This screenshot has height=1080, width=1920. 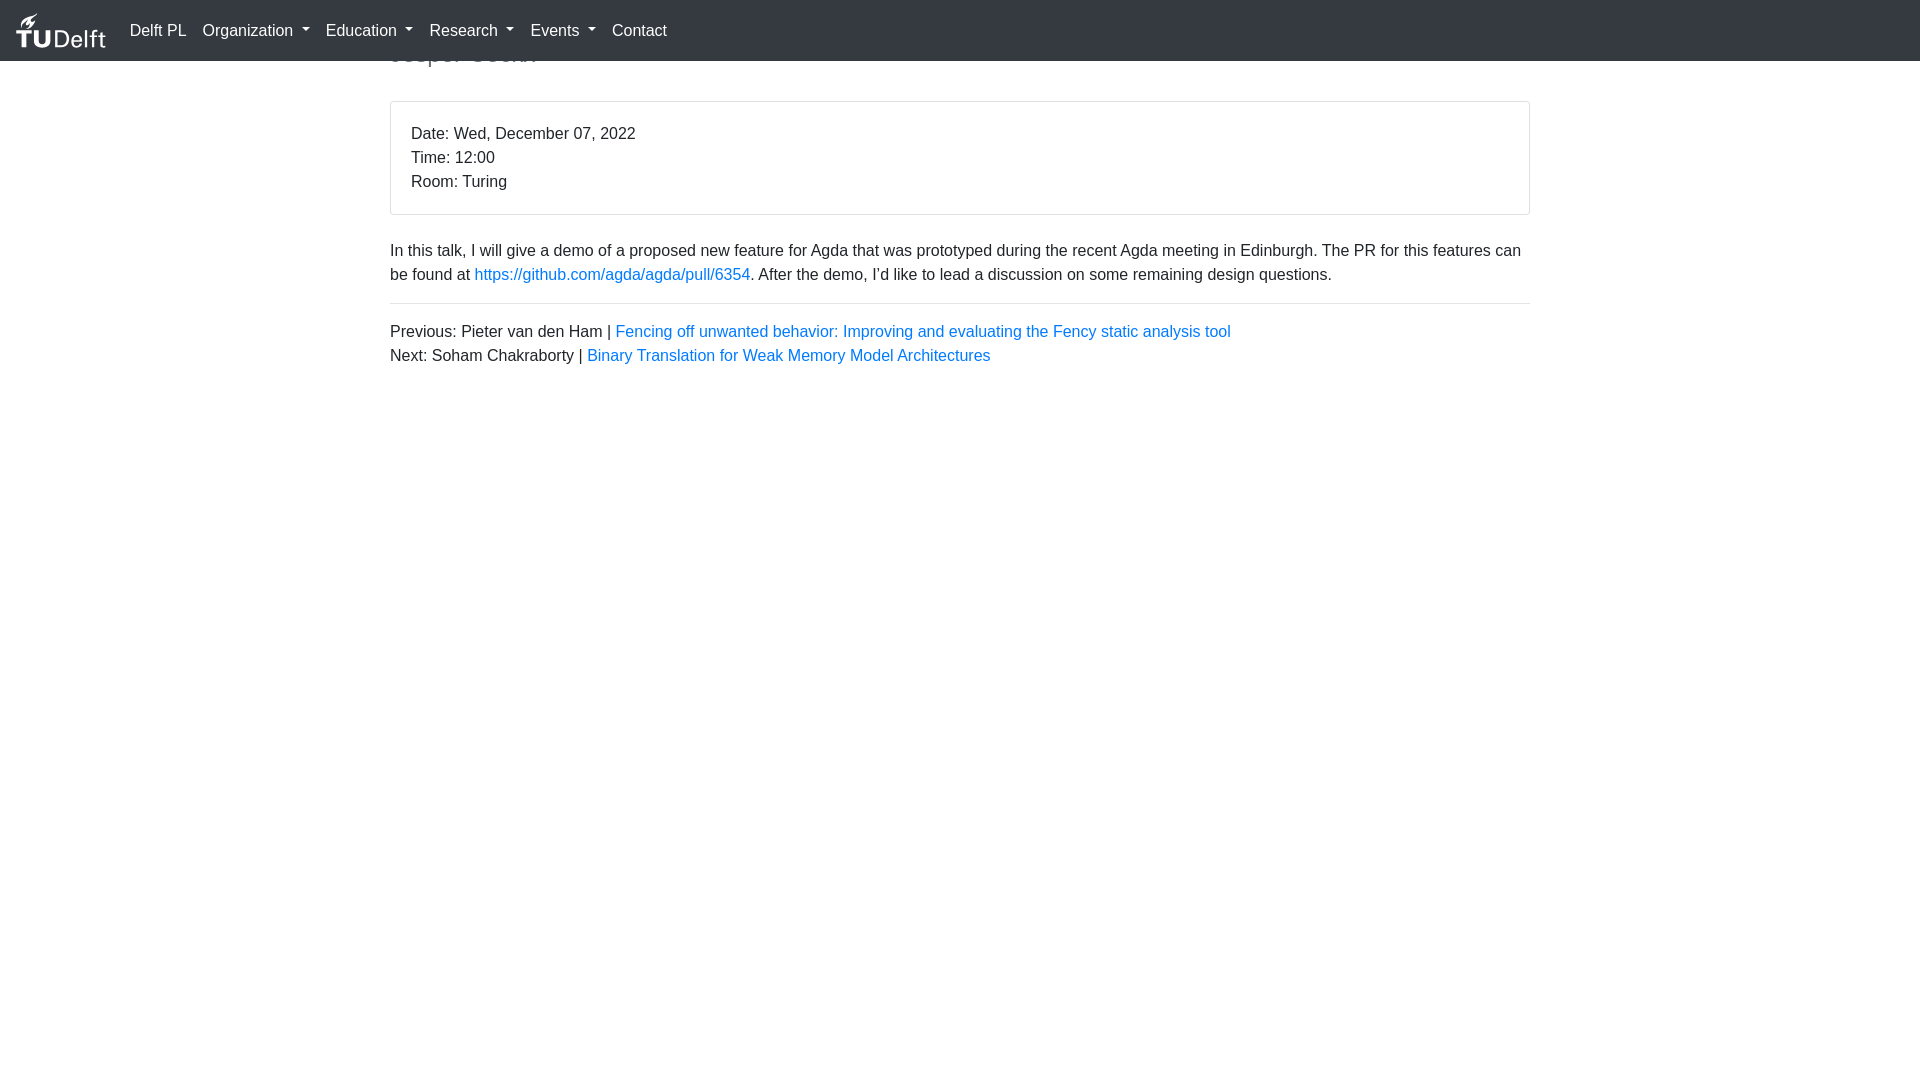 I want to click on Delft PL, so click(x=158, y=29).